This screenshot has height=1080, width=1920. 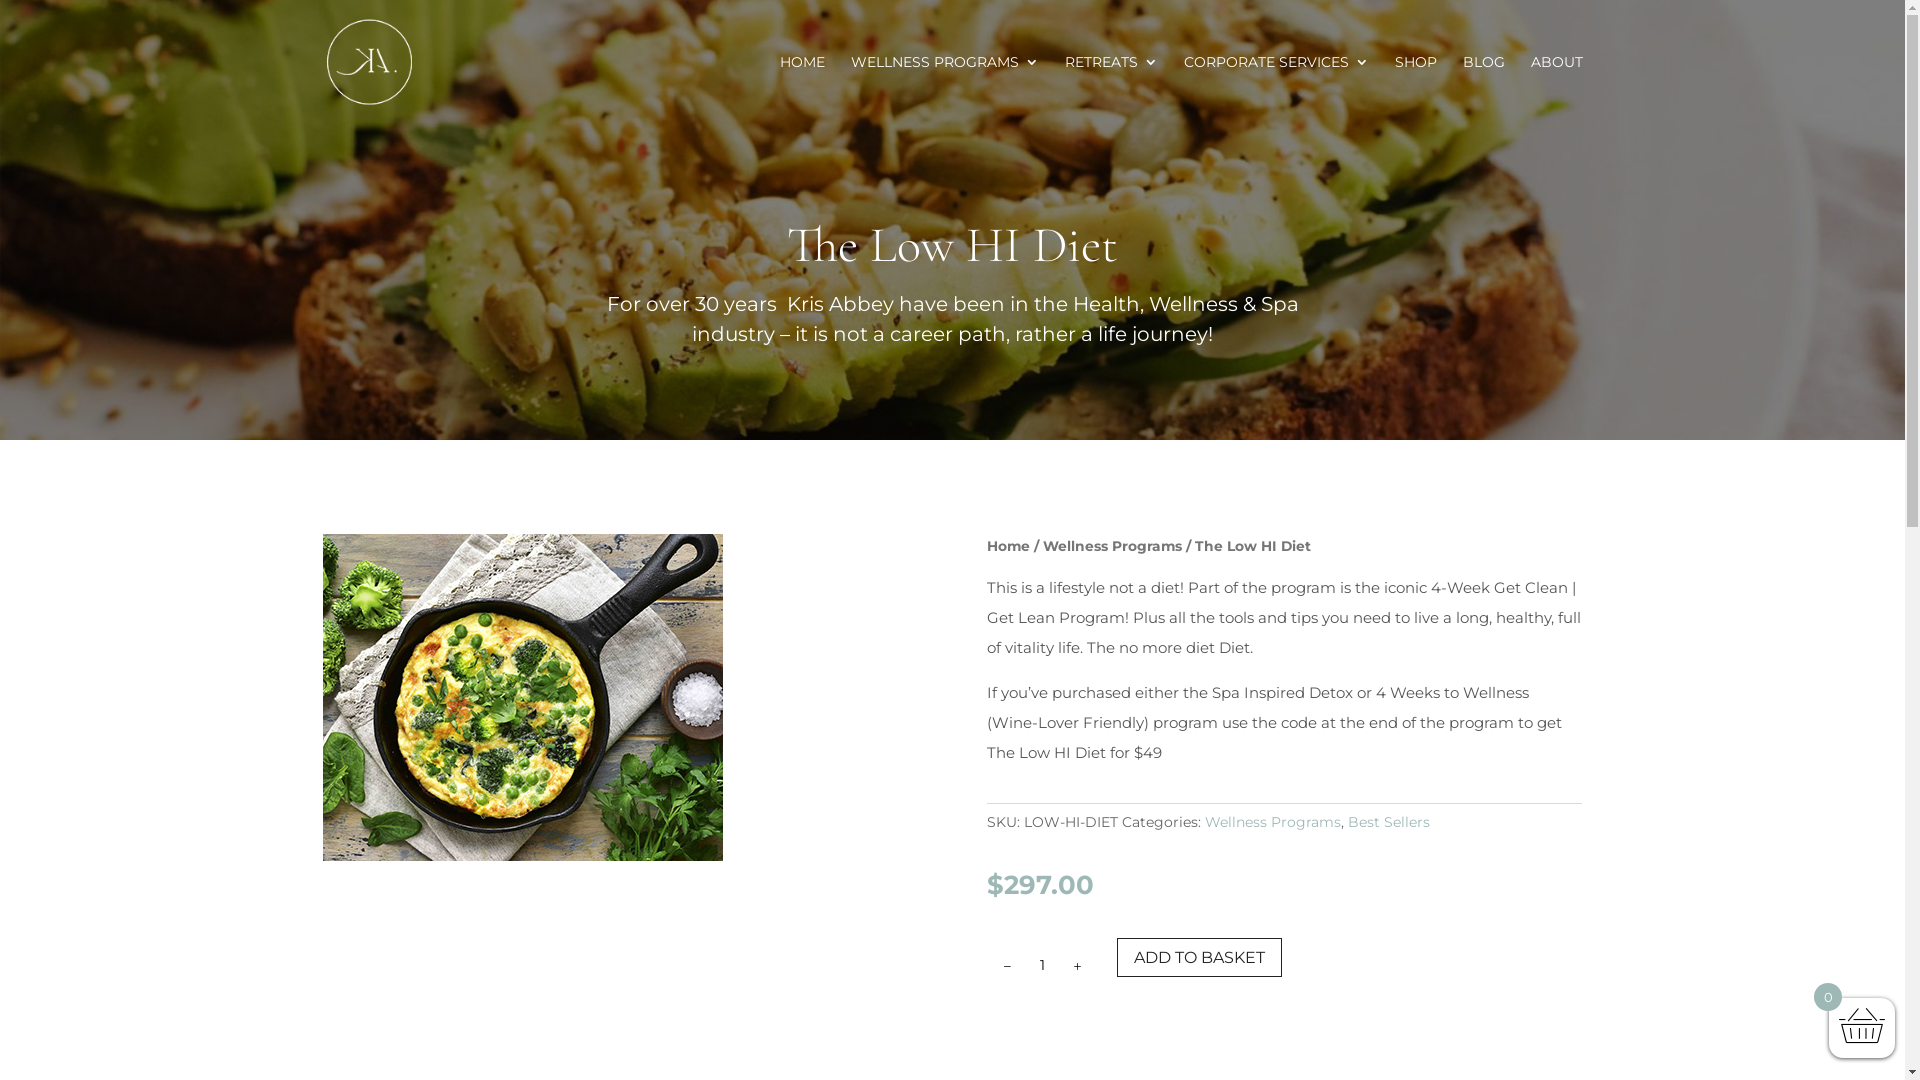 I want to click on HOME, so click(x=802, y=90).